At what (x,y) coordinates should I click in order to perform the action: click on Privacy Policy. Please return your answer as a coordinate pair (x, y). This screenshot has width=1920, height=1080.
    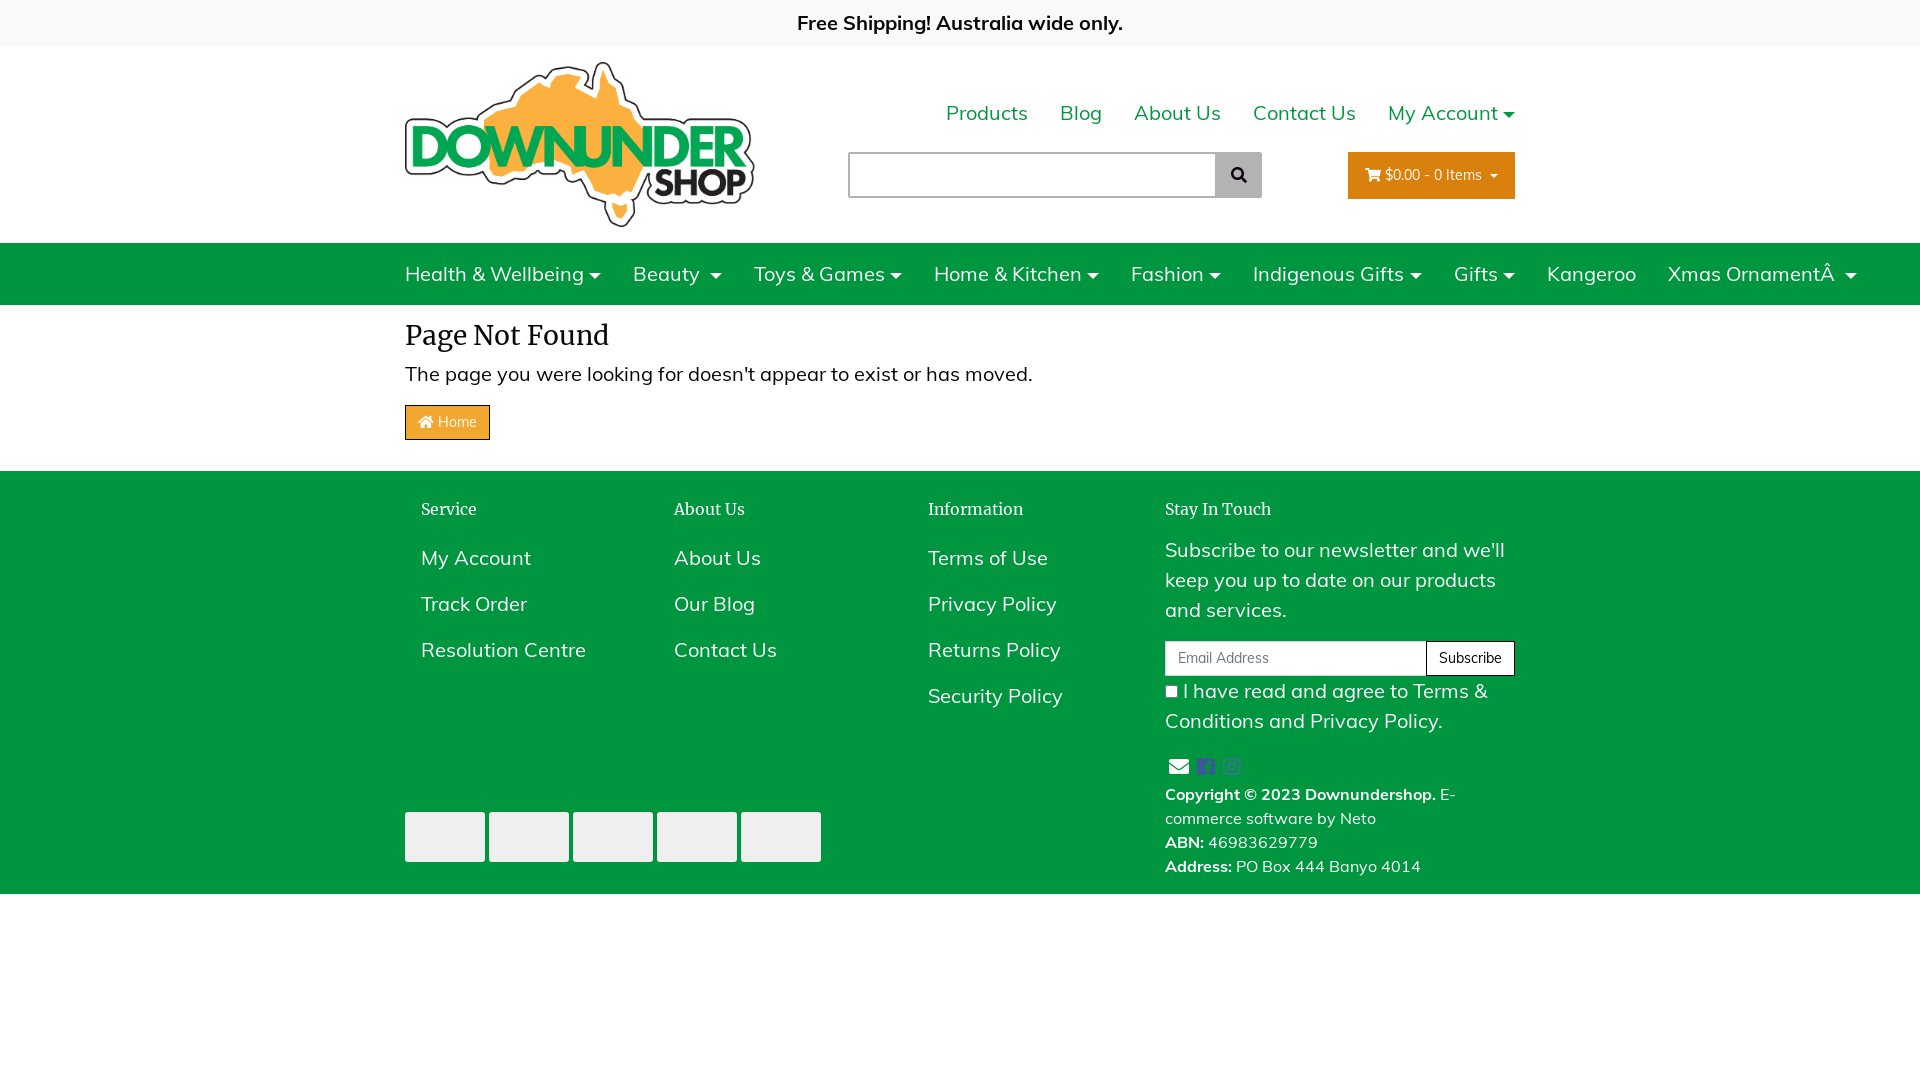
    Looking at the image, I should click on (1374, 720).